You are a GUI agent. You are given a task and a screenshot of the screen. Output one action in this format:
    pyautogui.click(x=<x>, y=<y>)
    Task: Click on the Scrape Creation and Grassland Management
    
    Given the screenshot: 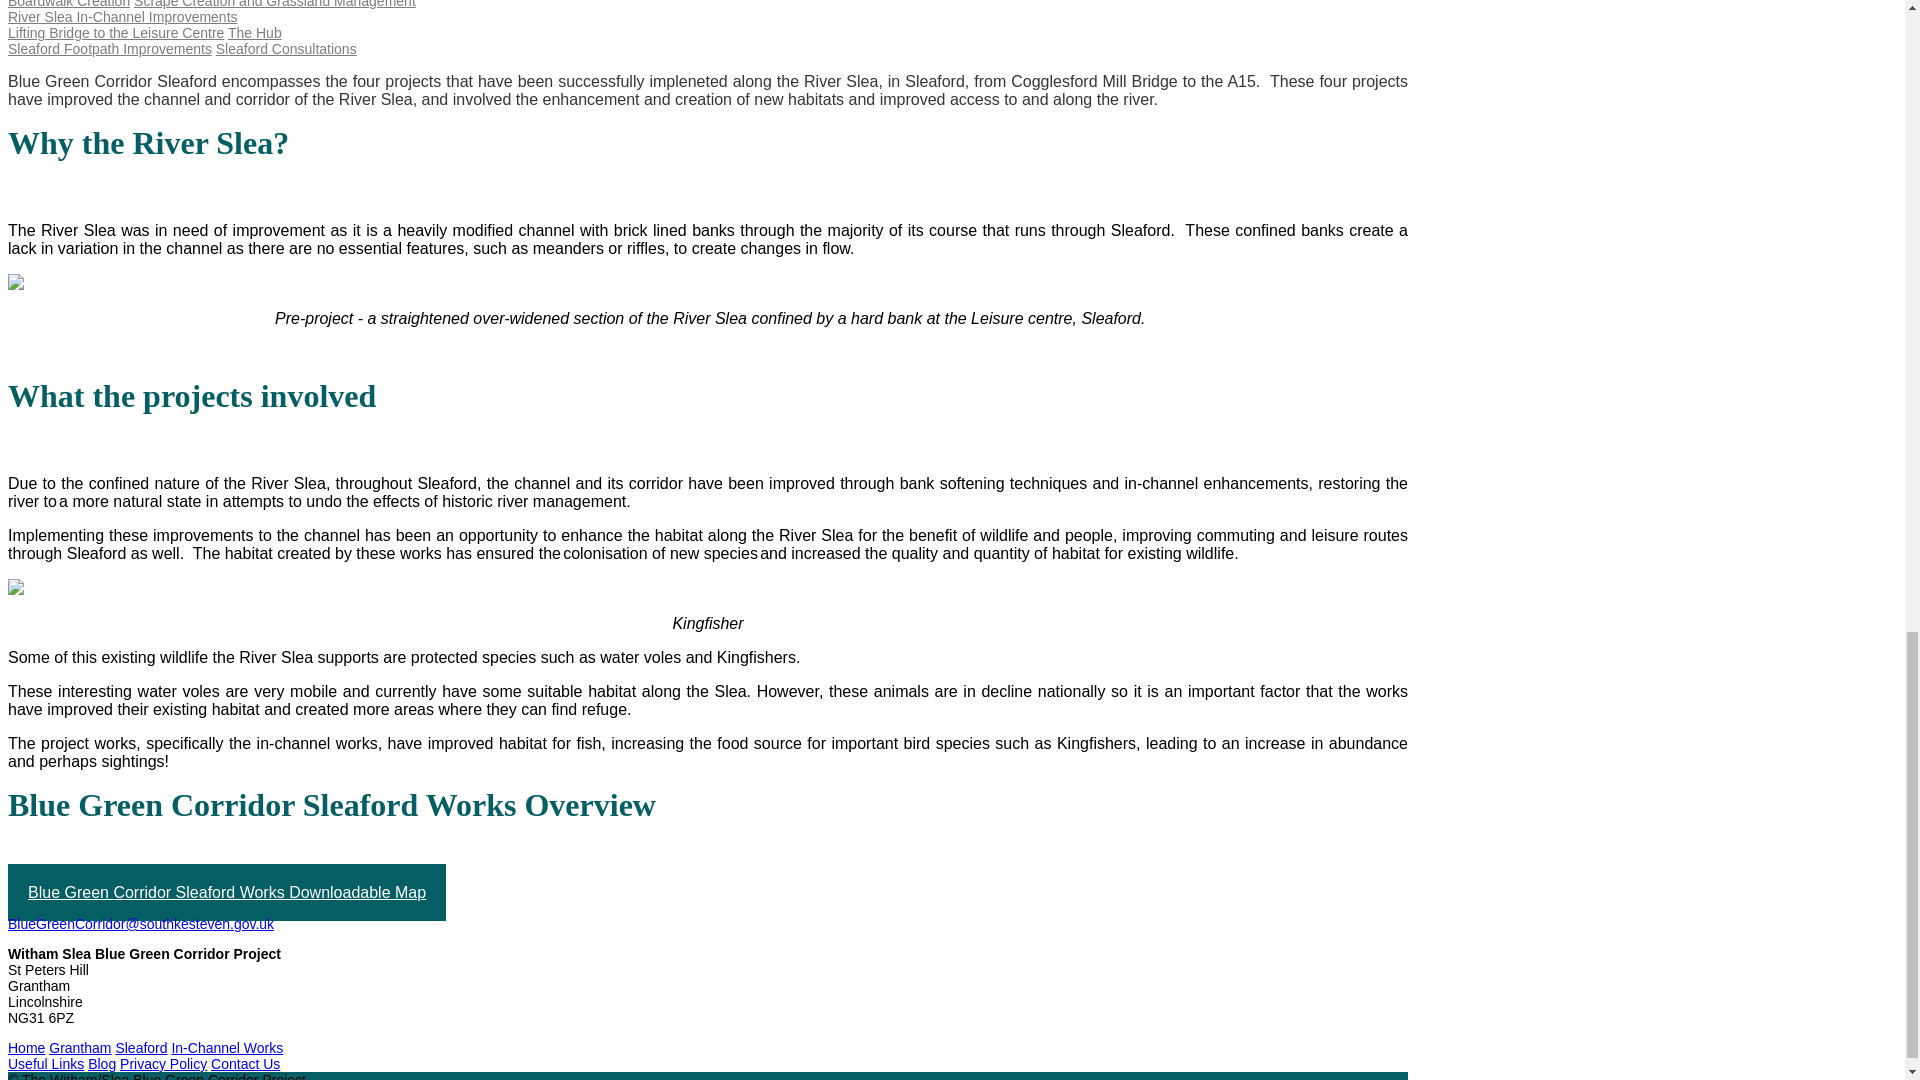 What is the action you would take?
    pyautogui.click(x=275, y=4)
    